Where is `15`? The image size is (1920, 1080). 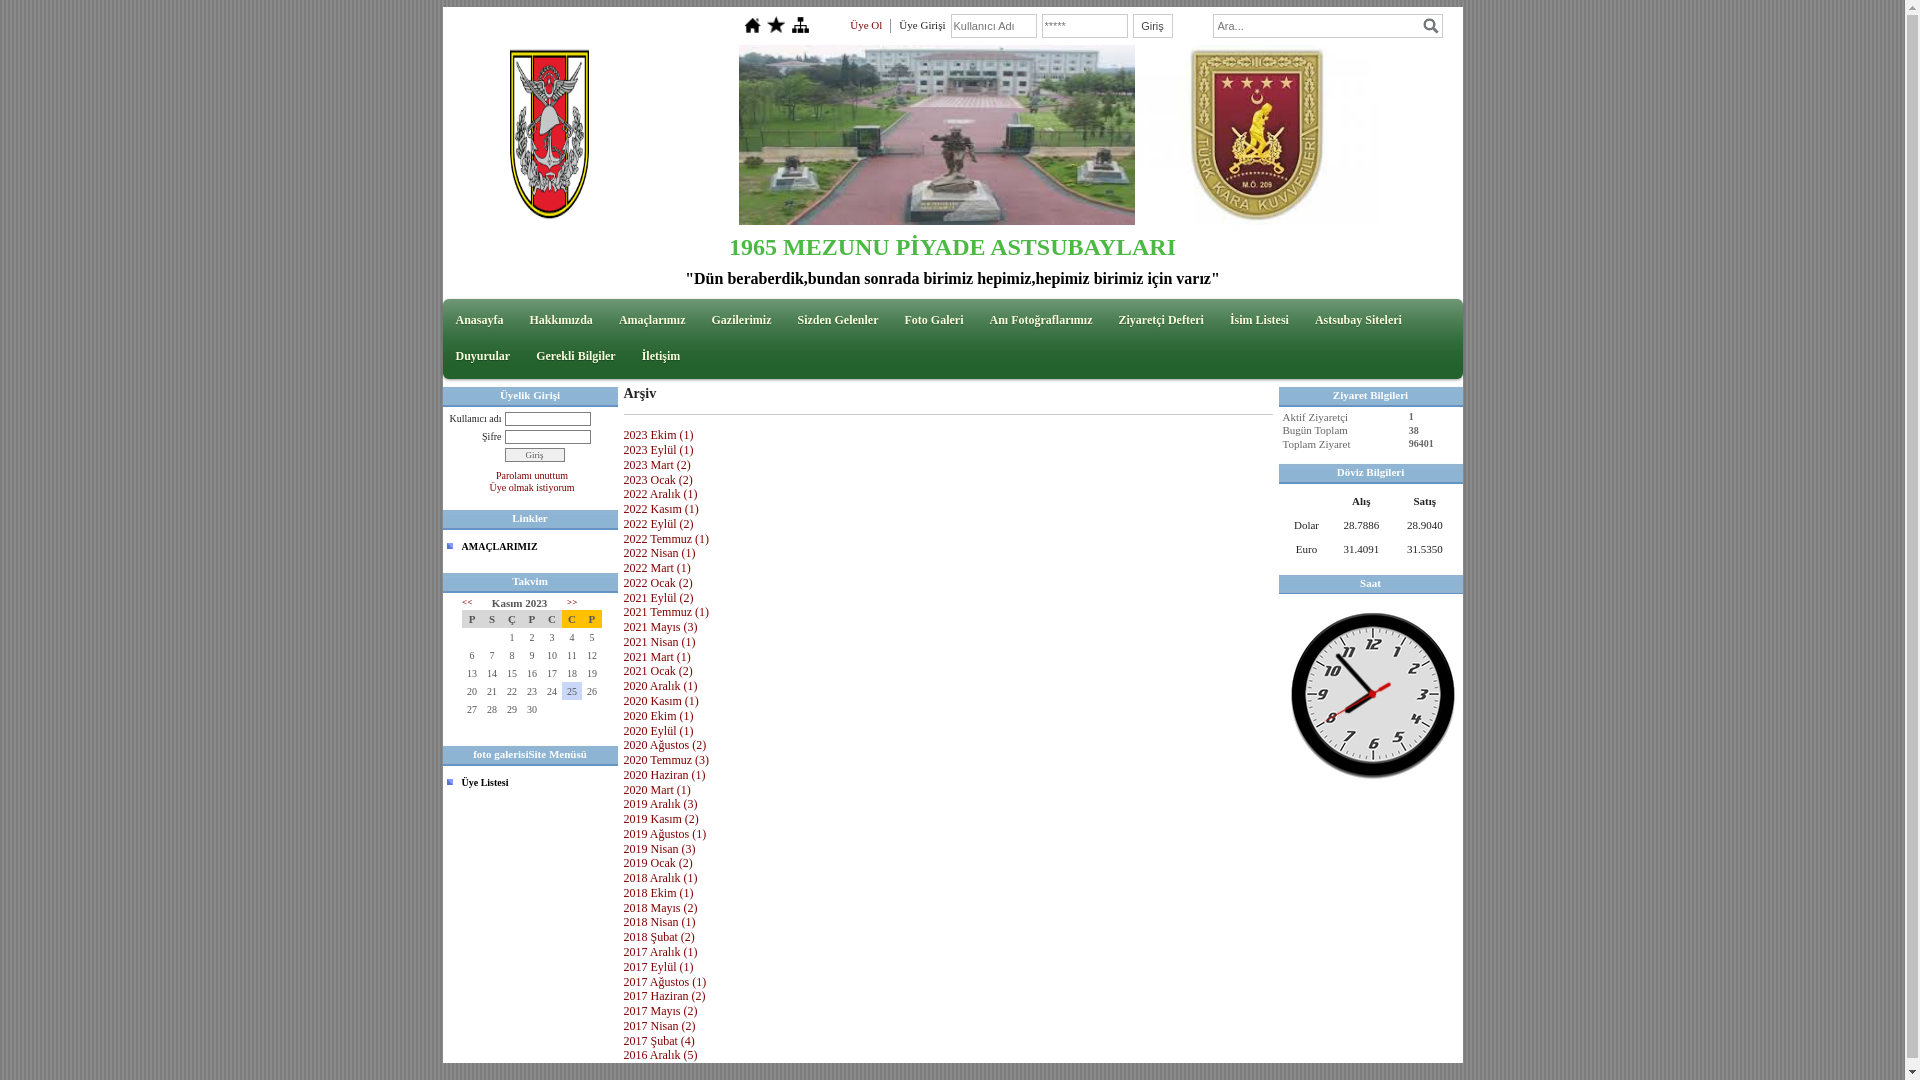 15 is located at coordinates (512, 673).